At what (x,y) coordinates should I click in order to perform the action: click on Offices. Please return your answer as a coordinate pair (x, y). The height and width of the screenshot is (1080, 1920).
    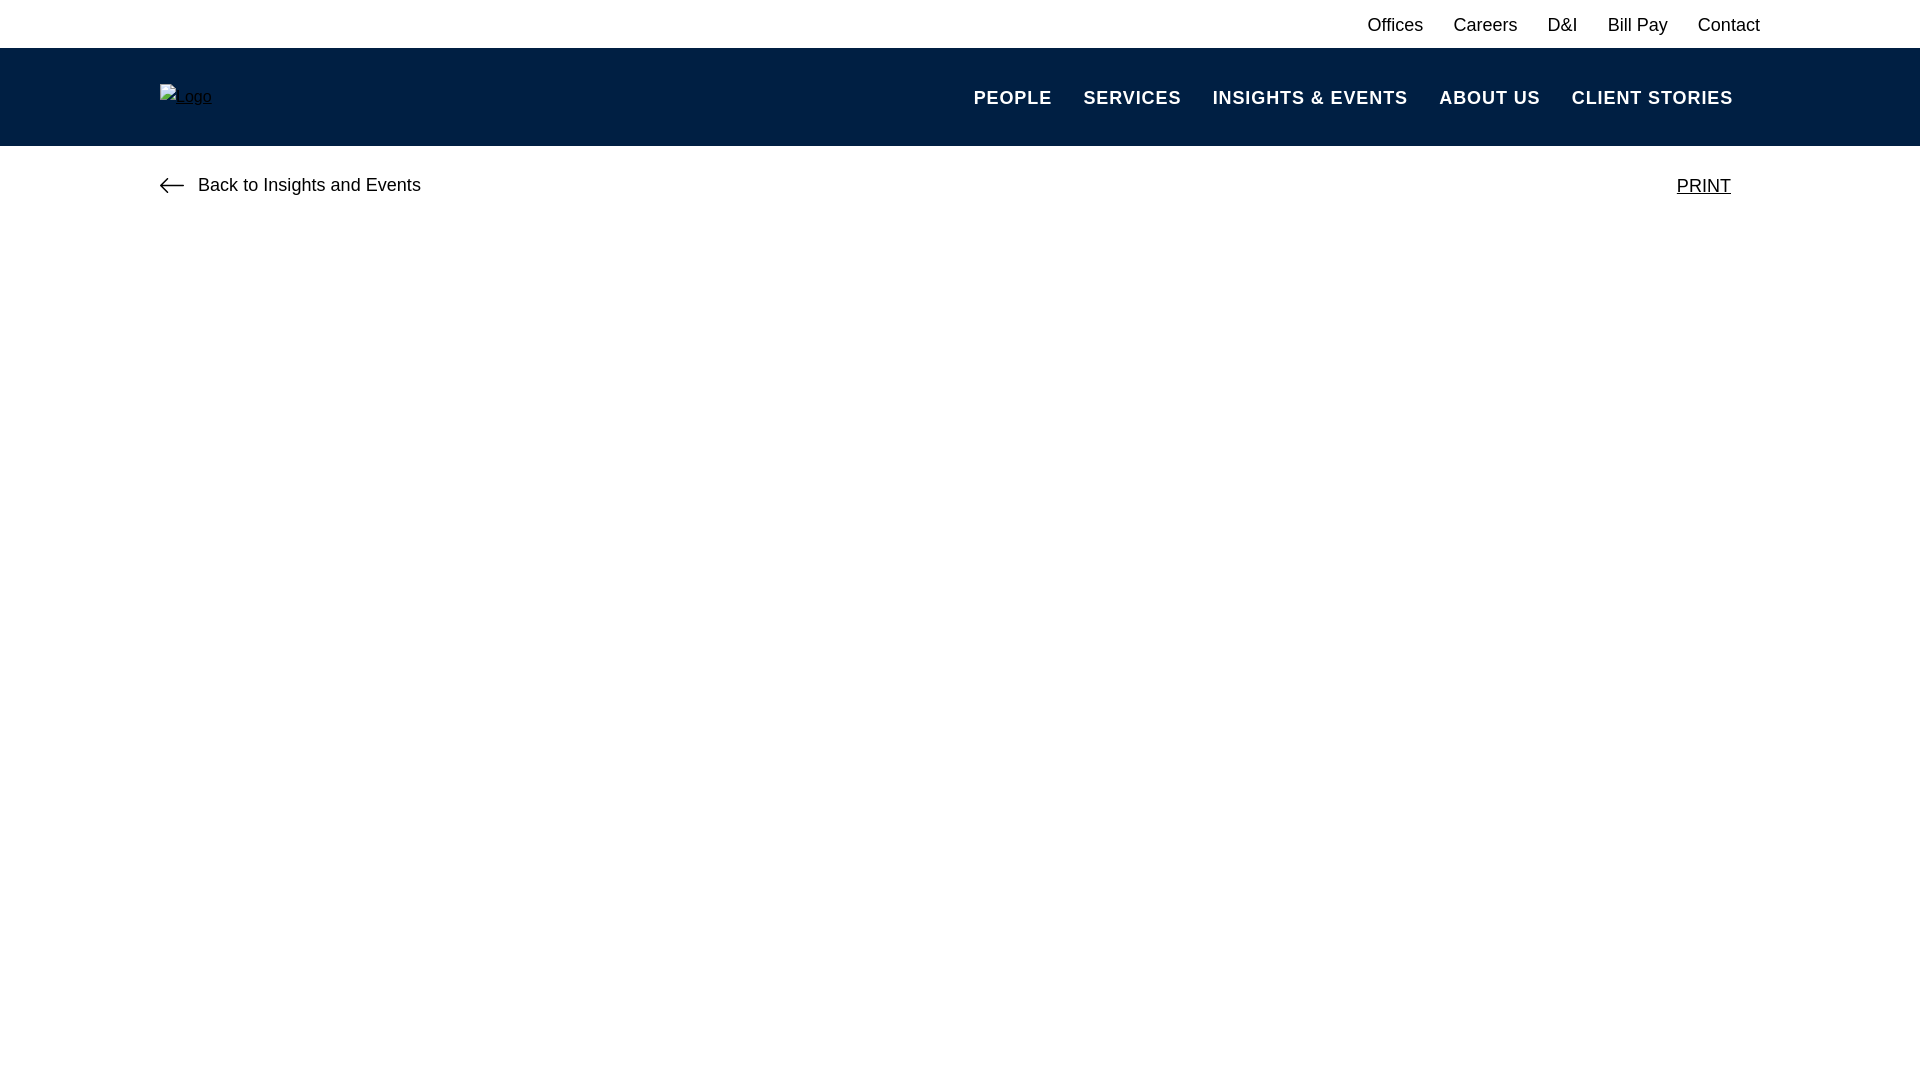
    Looking at the image, I should click on (1396, 24).